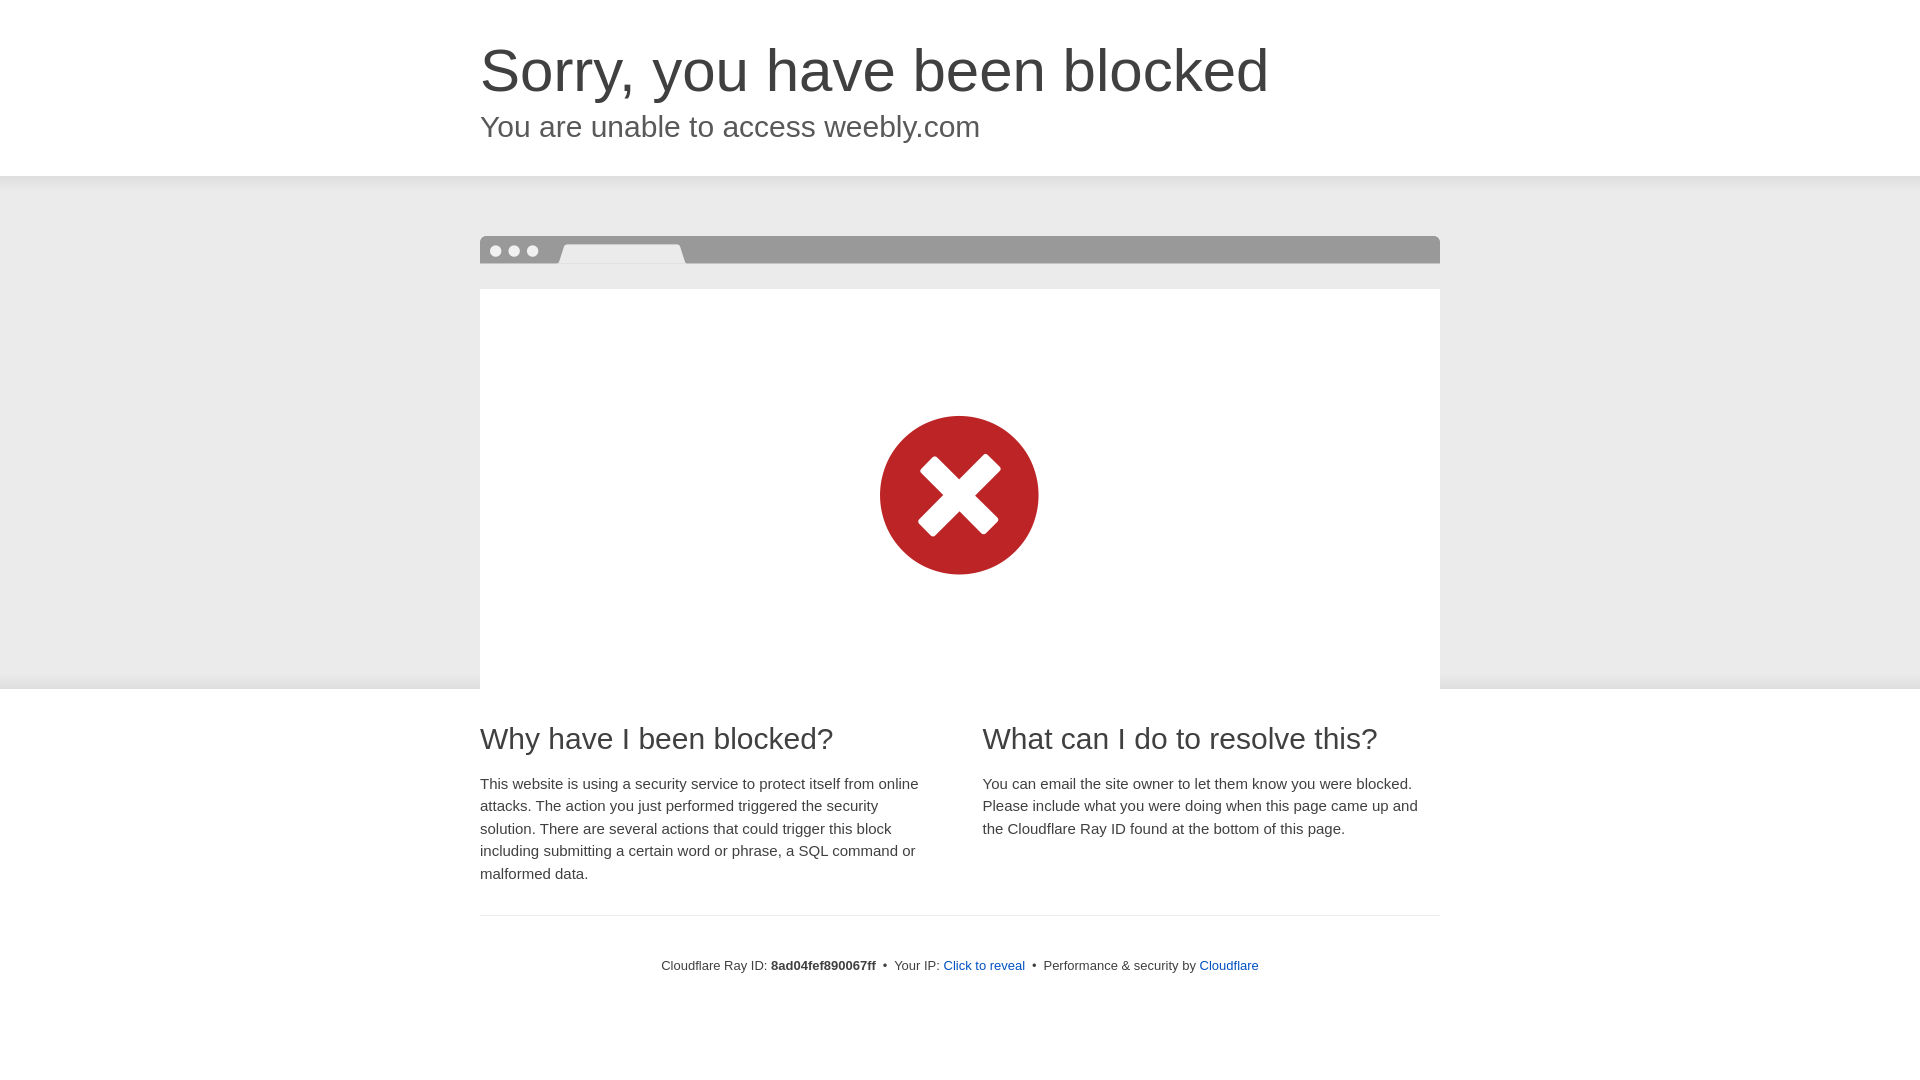  What do you see at coordinates (1230, 965) in the screenshot?
I see `Cloudflare` at bounding box center [1230, 965].